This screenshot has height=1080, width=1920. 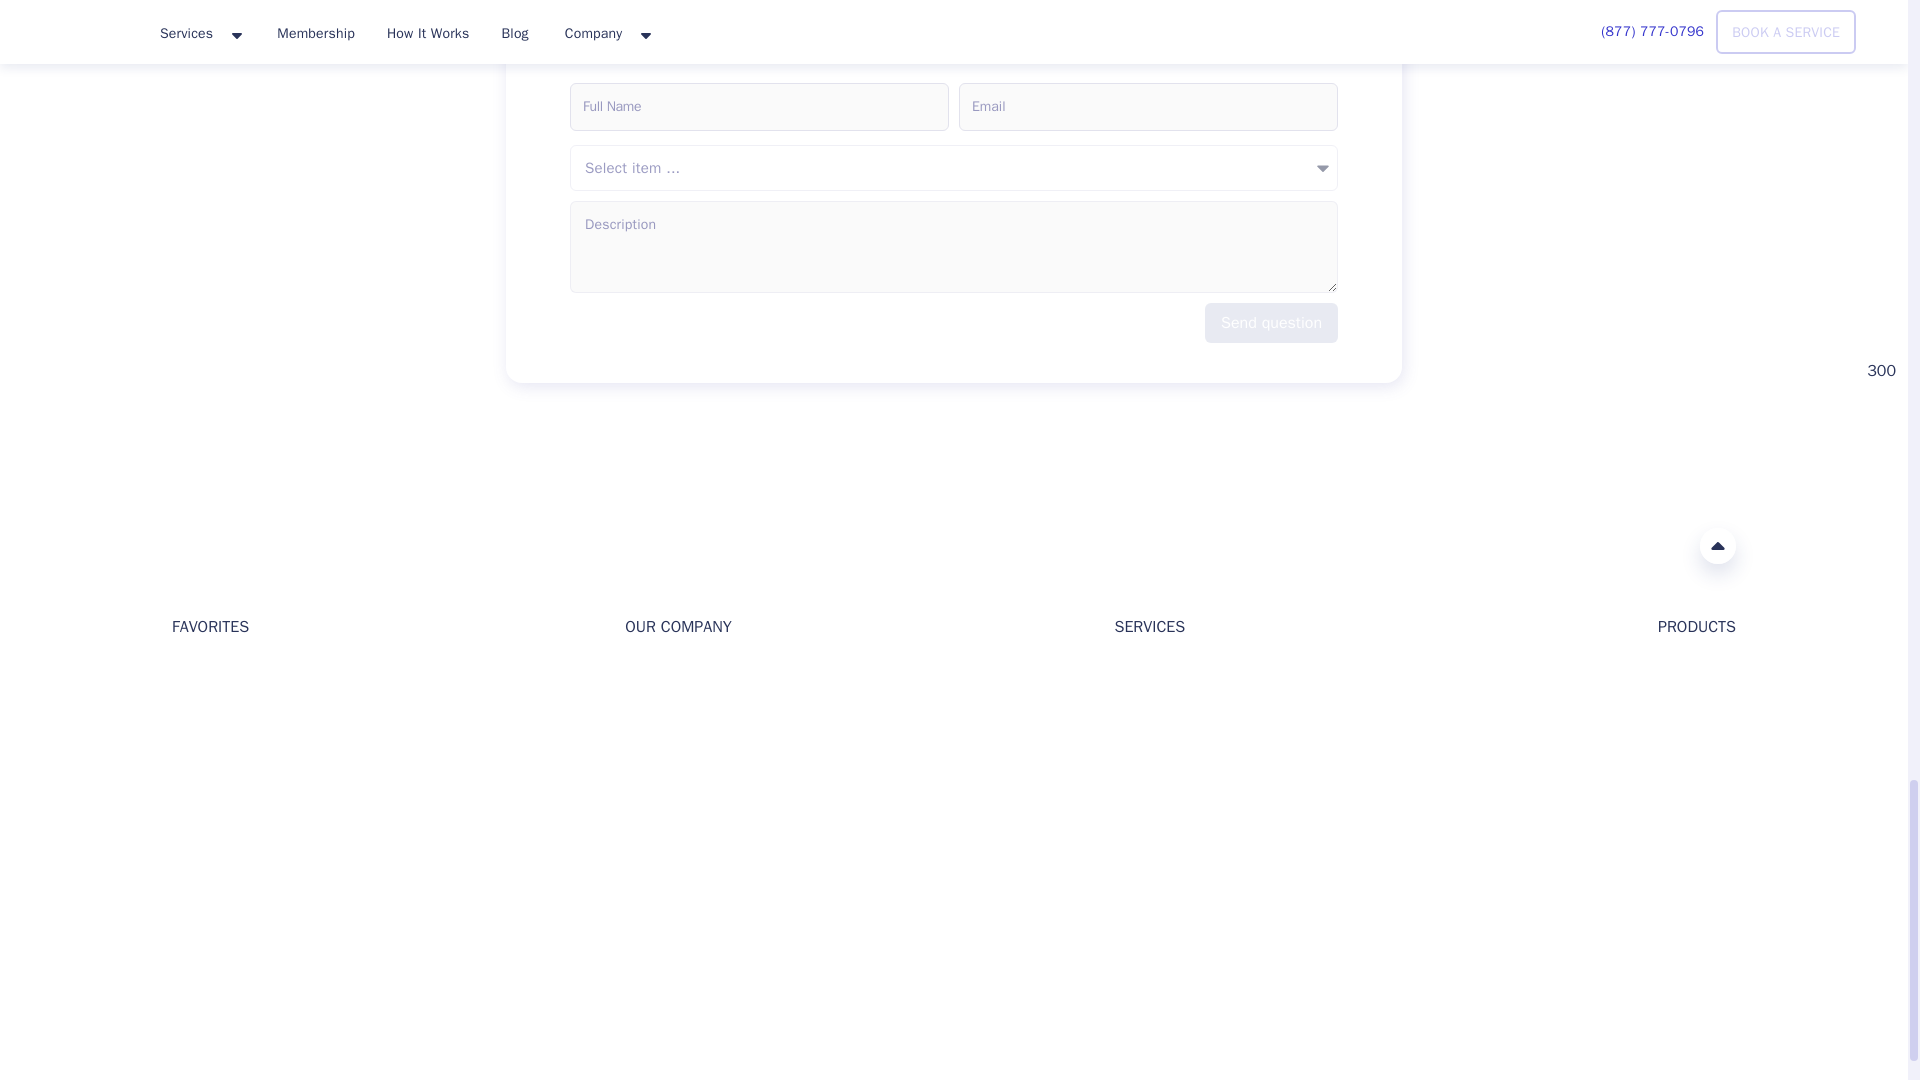 I want to click on Membership, so click(x=212, y=803).